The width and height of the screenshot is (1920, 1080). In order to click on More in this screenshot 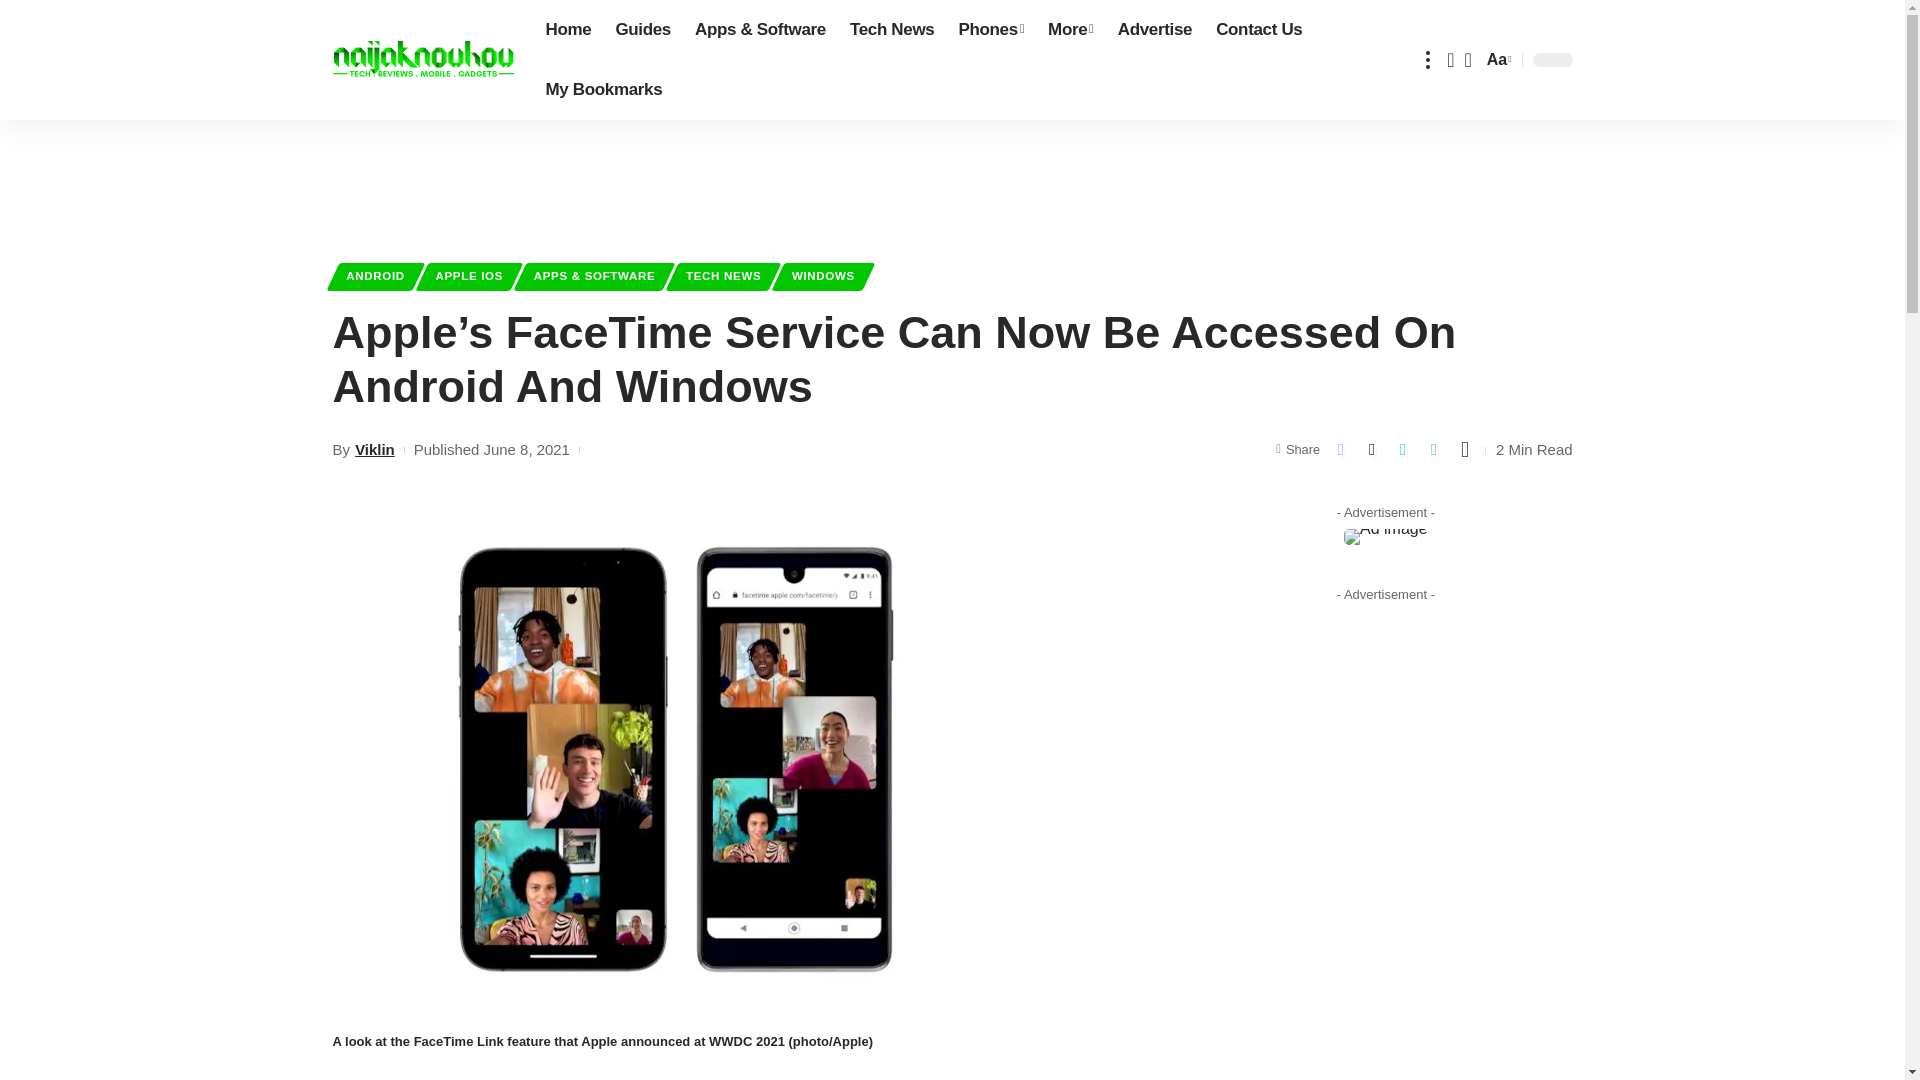, I will do `click(1070, 30)`.